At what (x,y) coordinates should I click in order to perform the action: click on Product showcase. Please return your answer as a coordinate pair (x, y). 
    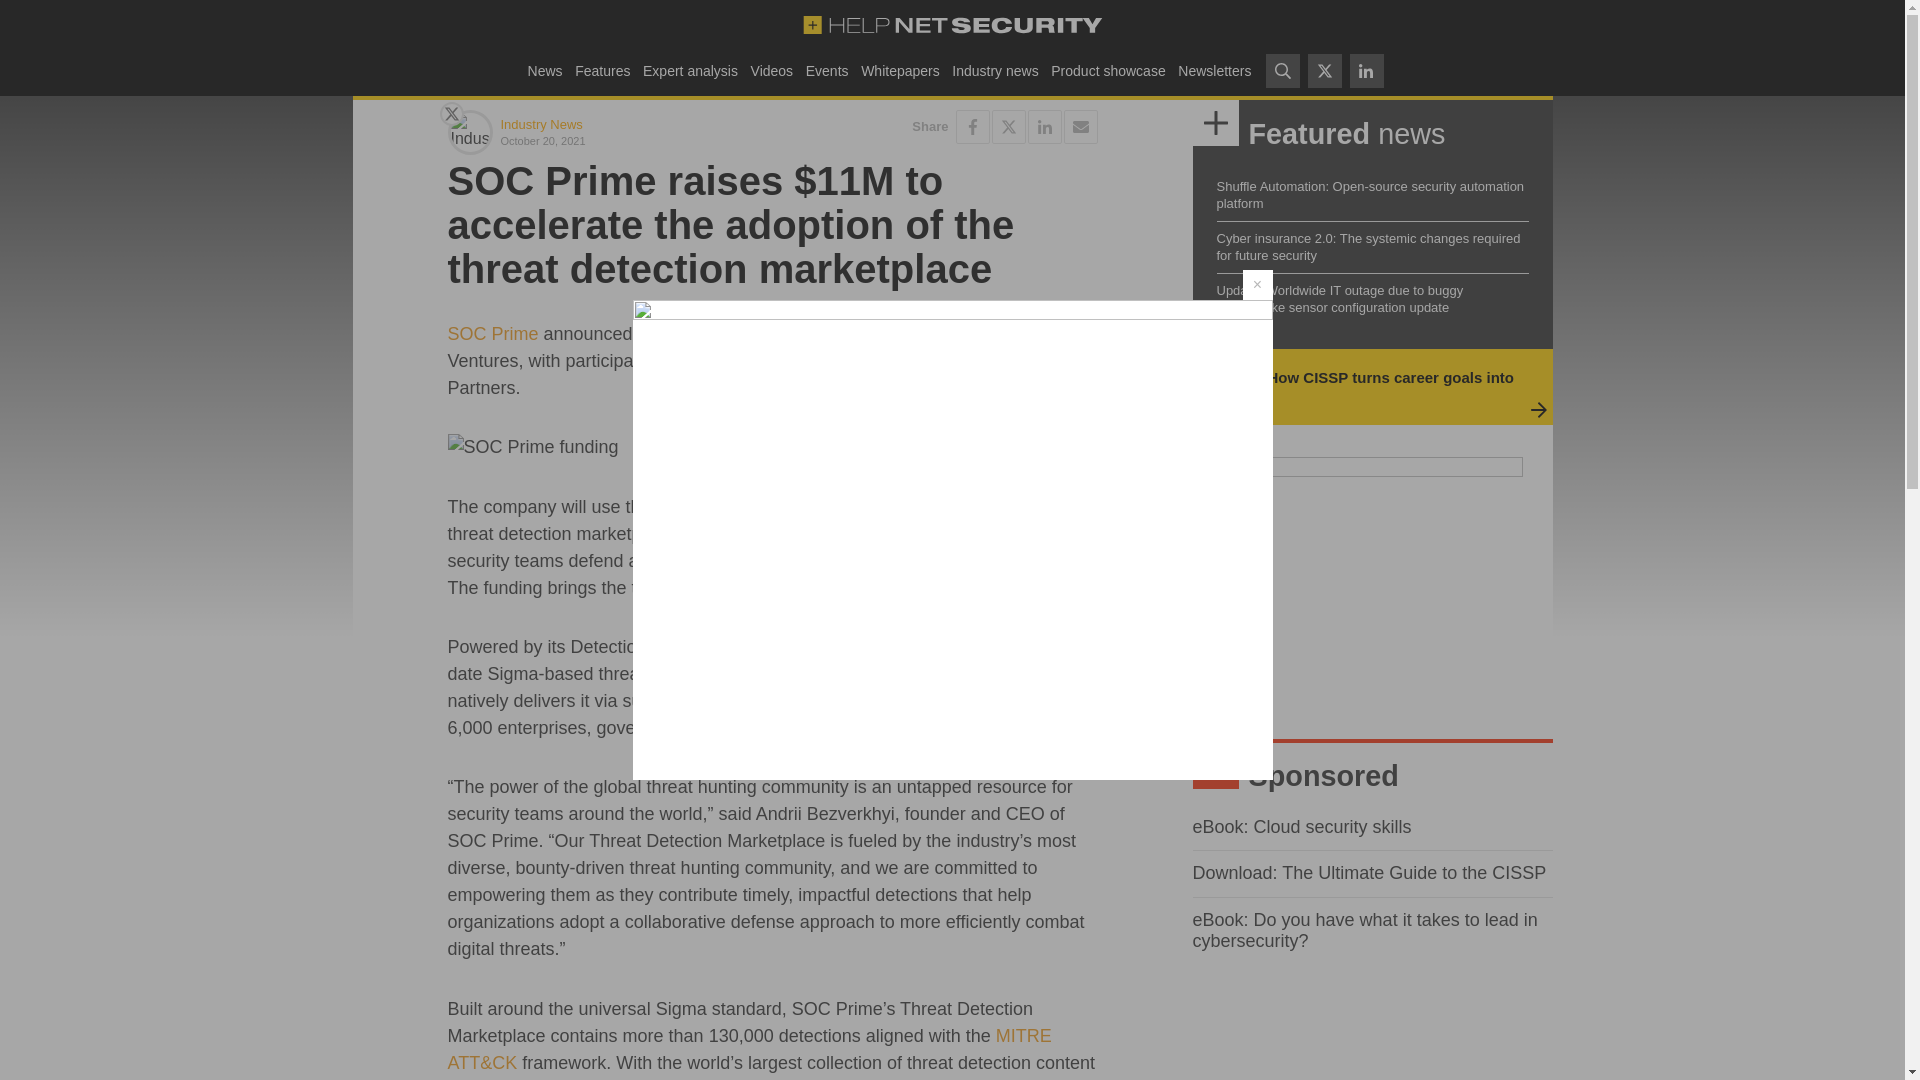
    Looking at the image, I should click on (1108, 70).